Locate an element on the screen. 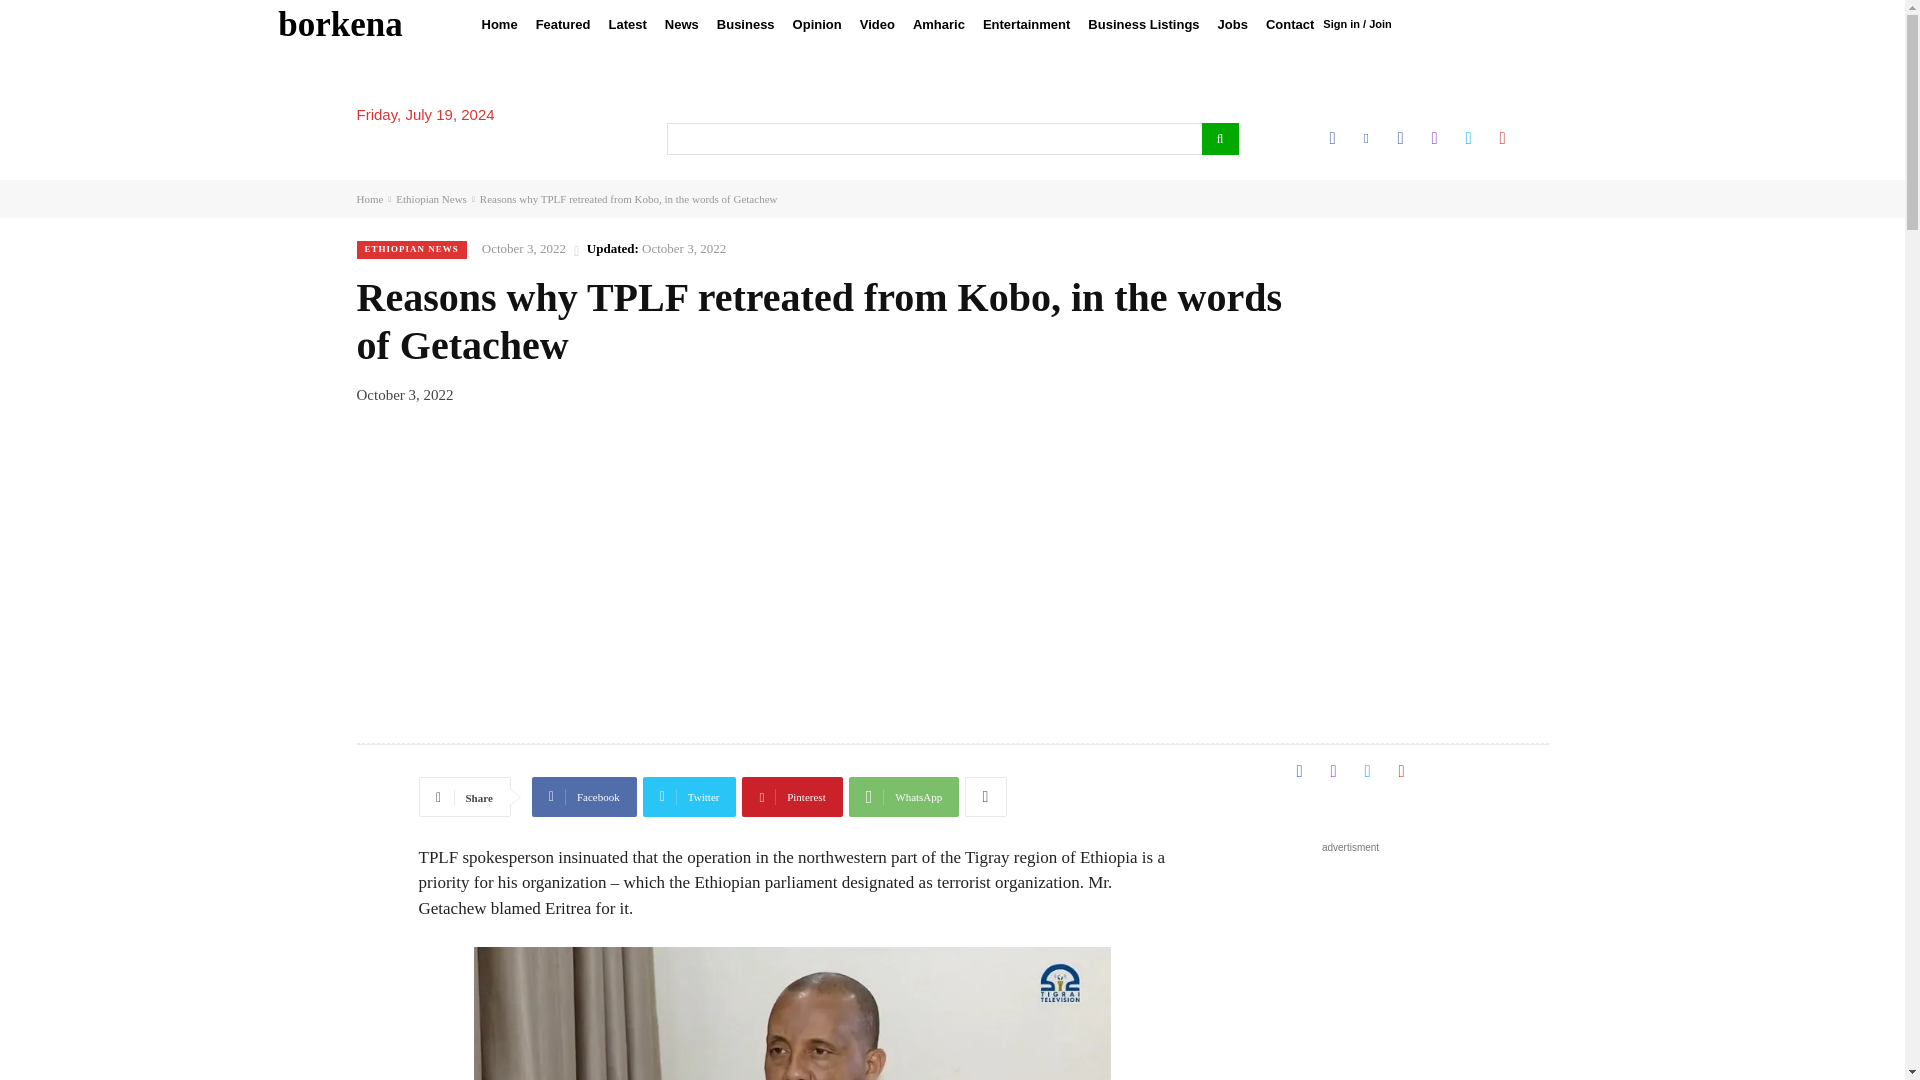 The height and width of the screenshot is (1080, 1920). Featured is located at coordinates (562, 24).